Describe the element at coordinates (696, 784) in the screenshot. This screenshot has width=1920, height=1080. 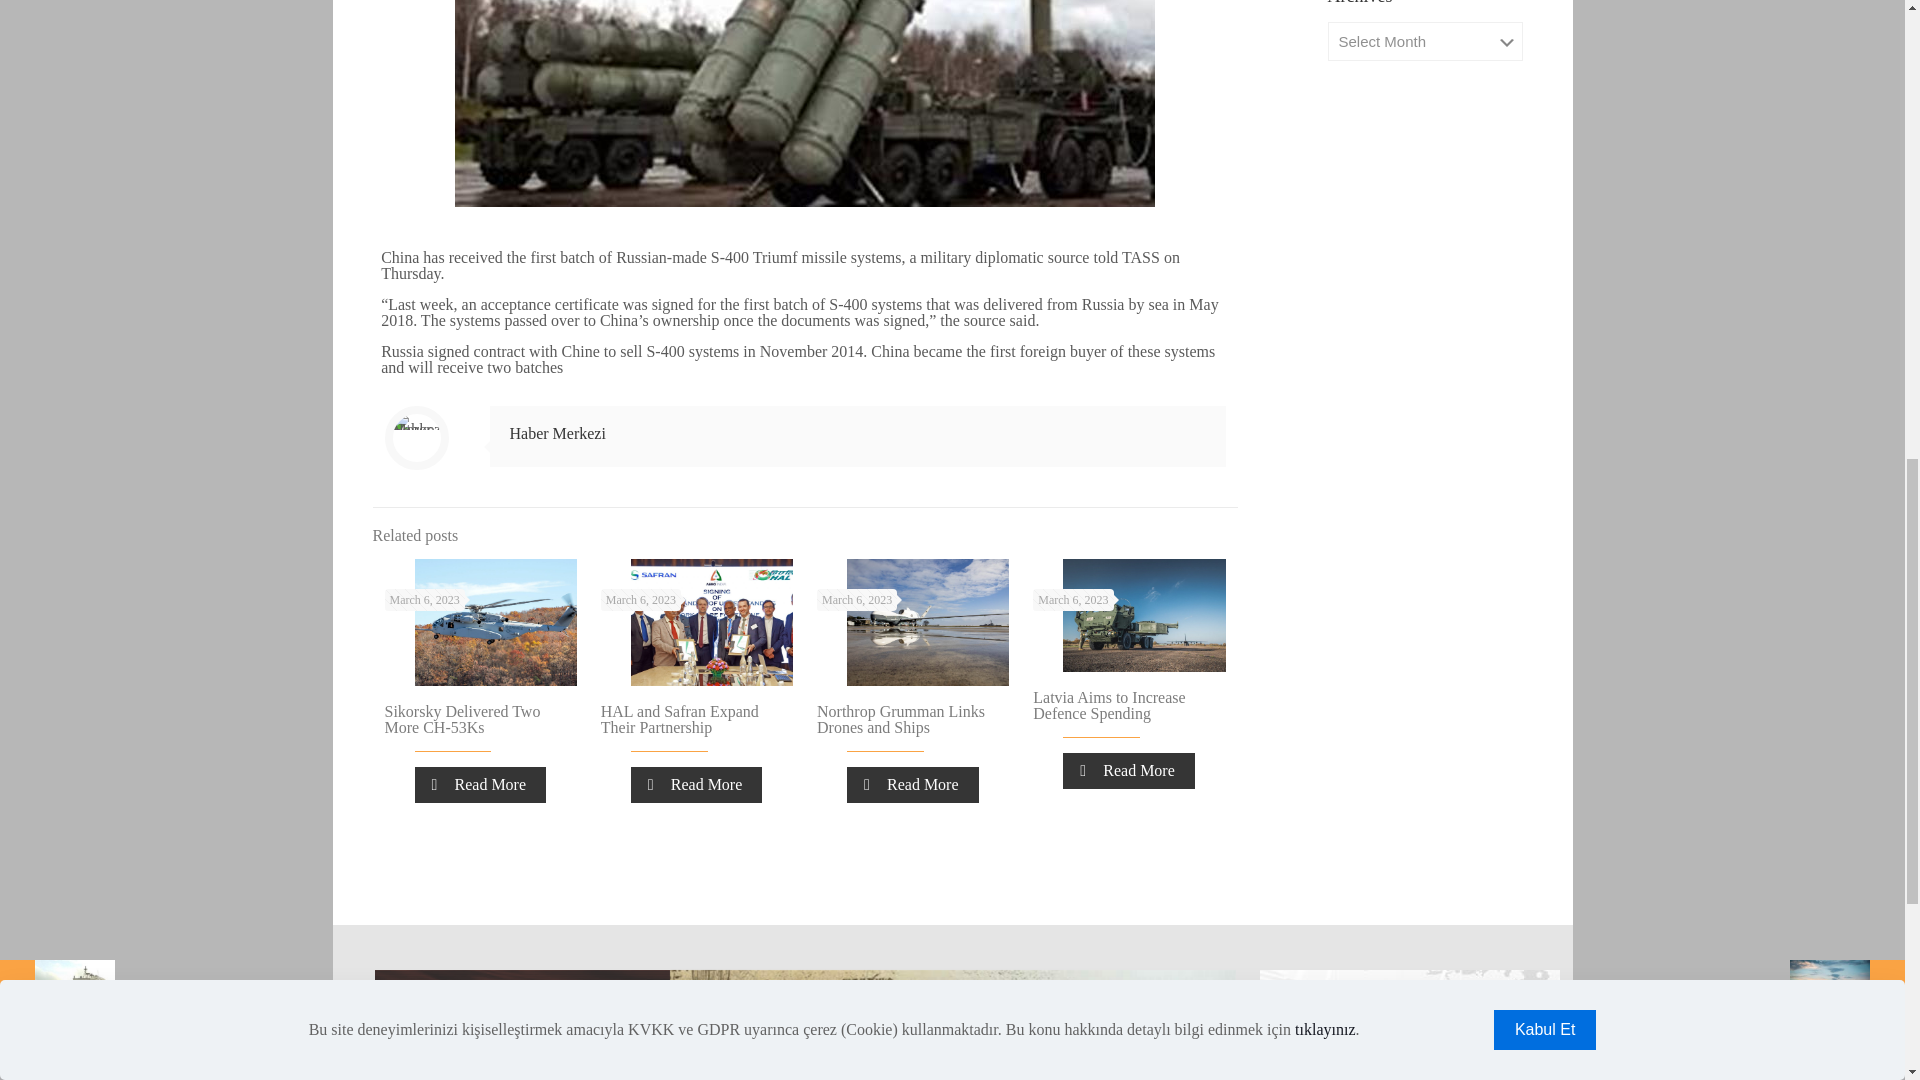
I see `Read More` at that location.